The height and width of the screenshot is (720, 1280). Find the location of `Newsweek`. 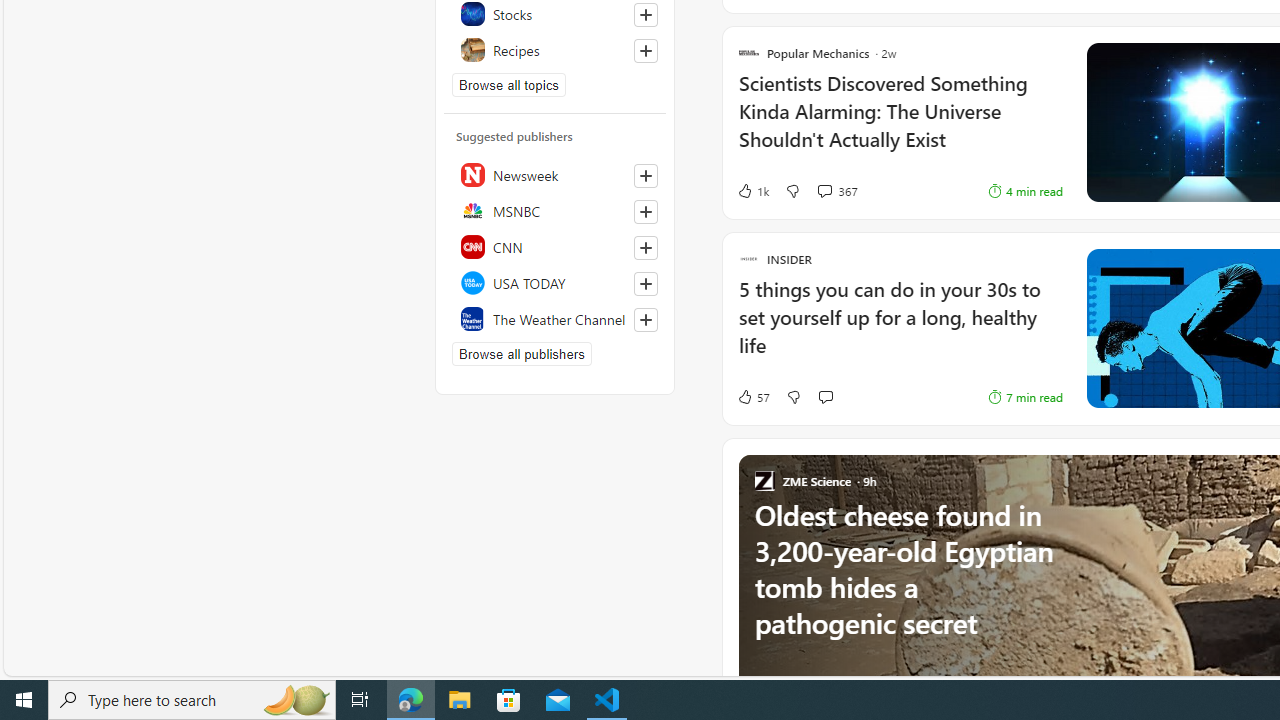

Newsweek is located at coordinates (555, 174).